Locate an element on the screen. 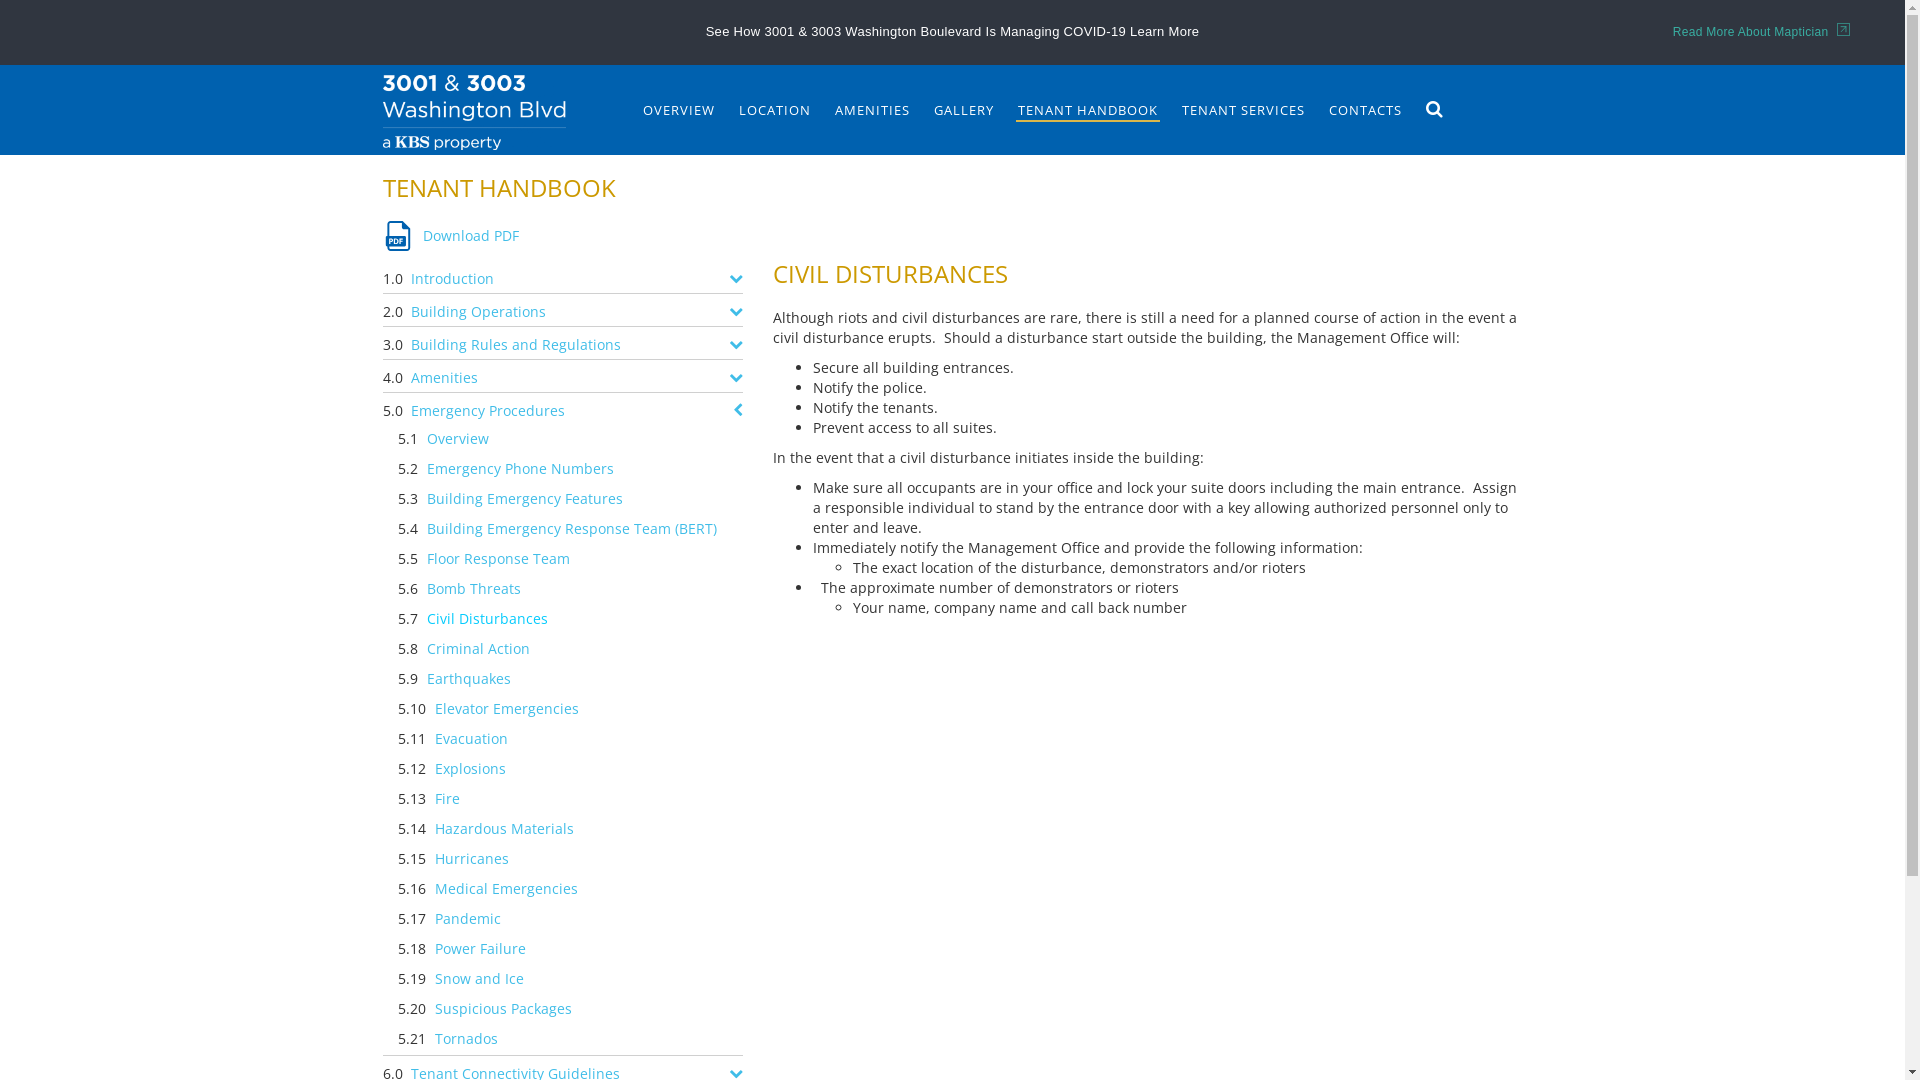 The image size is (1920, 1080). Suspicious Packages is located at coordinates (508, 1010).